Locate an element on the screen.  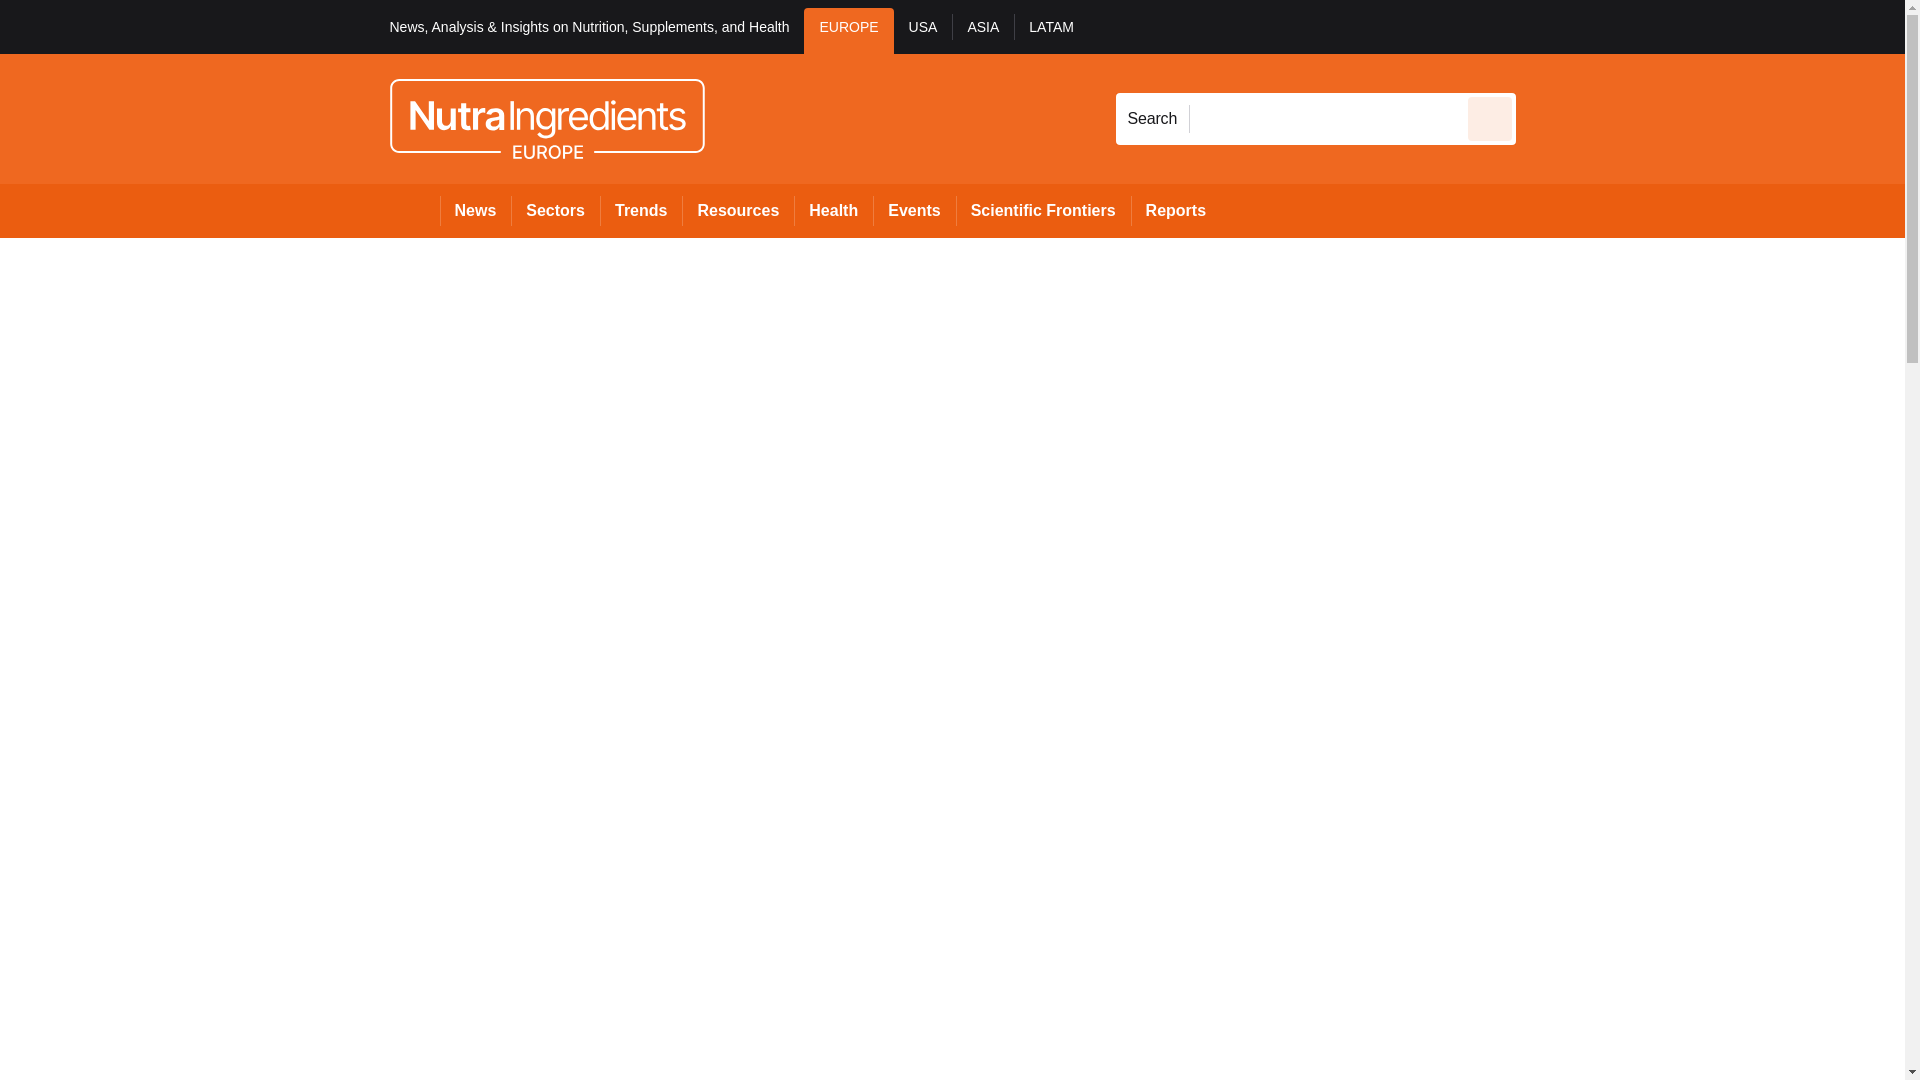
LATAM is located at coordinates (1050, 30).